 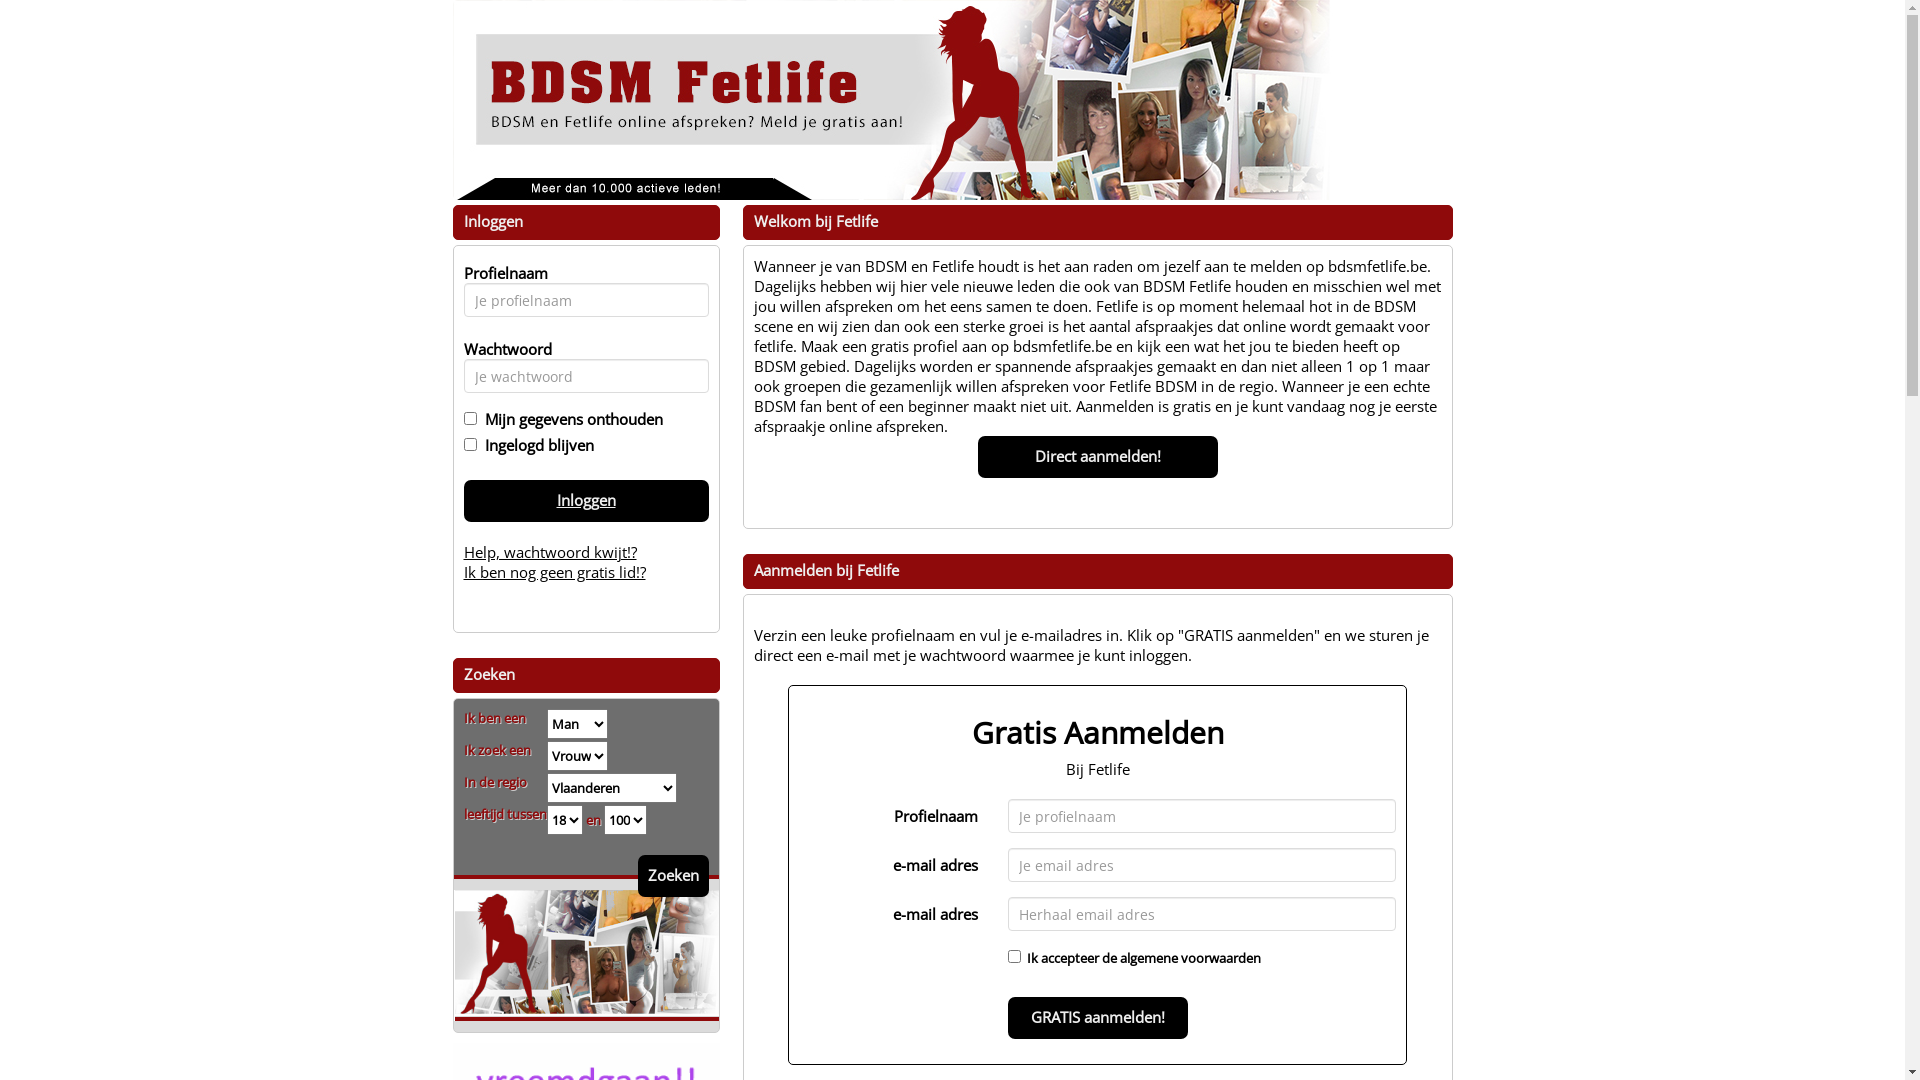 What do you see at coordinates (586, 501) in the screenshot?
I see `Inloggen` at bounding box center [586, 501].